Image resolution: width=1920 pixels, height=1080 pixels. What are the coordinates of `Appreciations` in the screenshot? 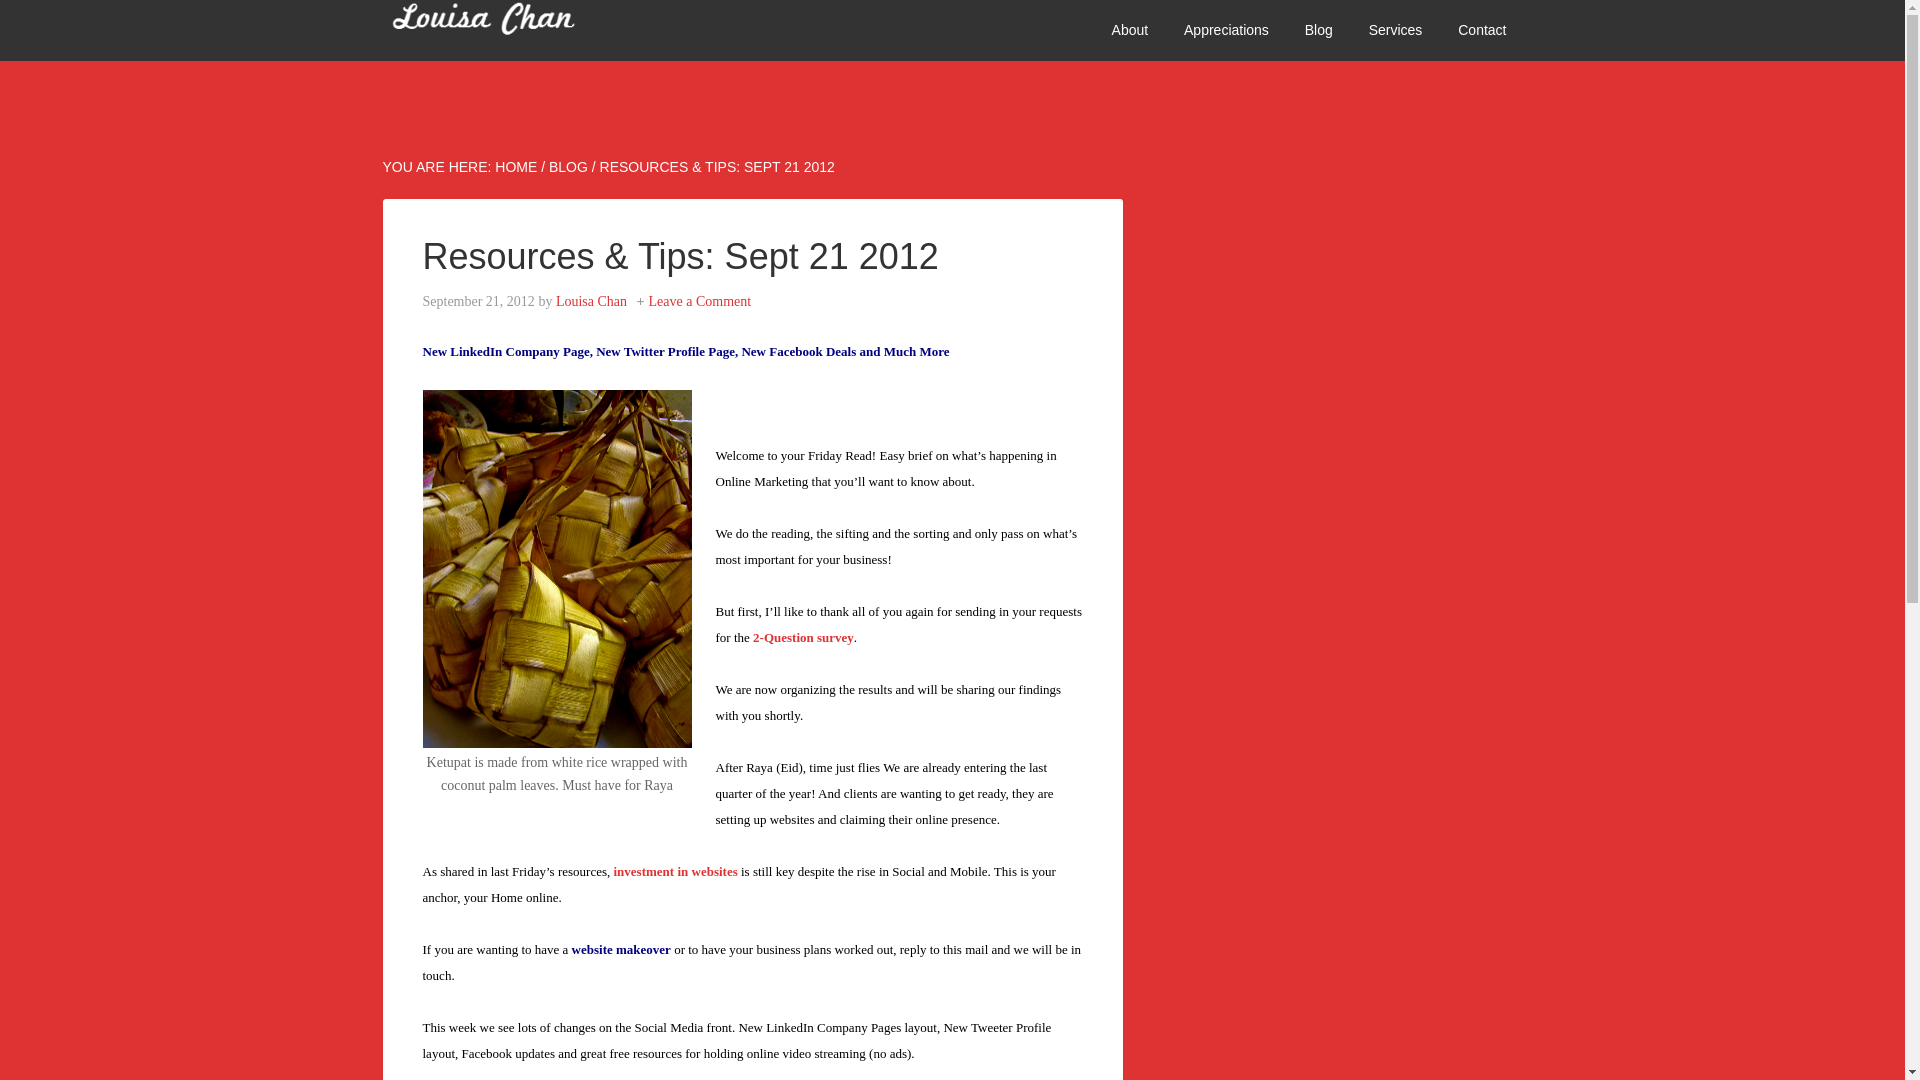 It's located at (1226, 30).